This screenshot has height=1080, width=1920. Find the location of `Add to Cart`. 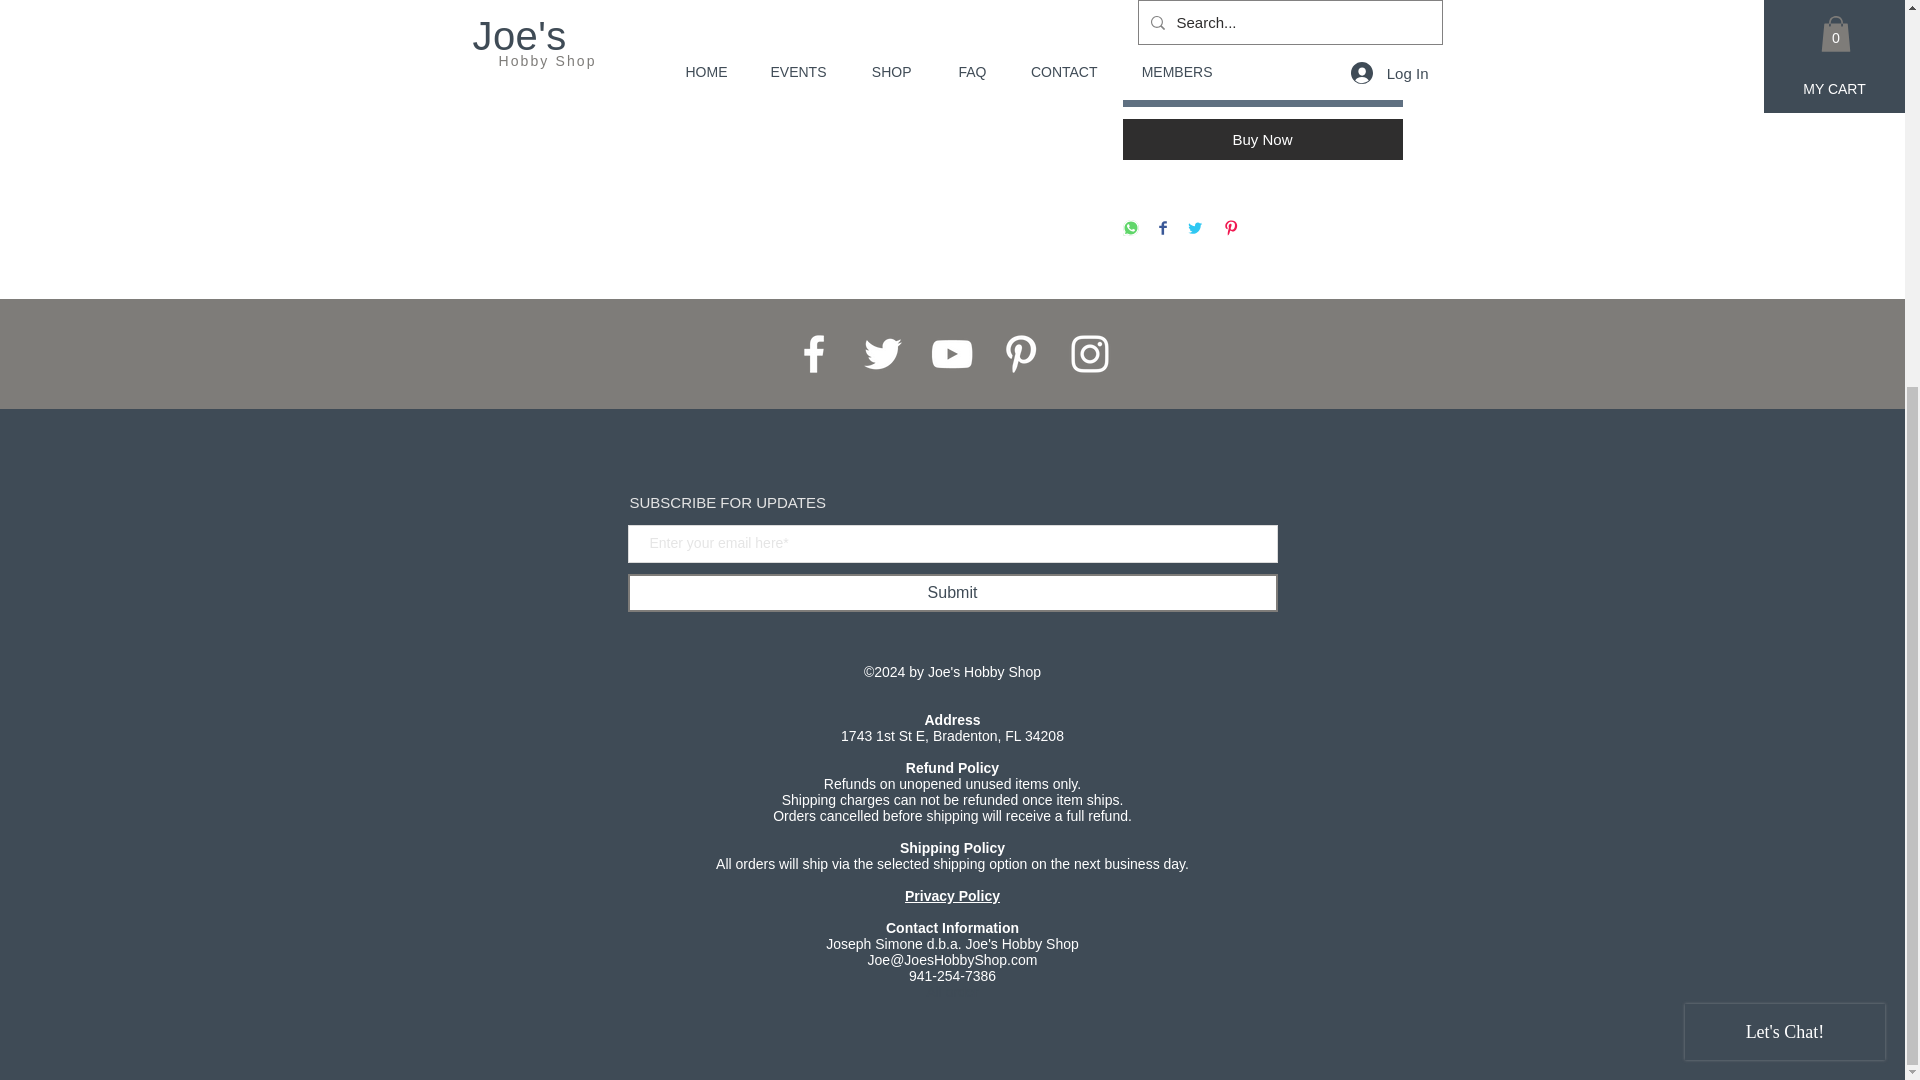

Add to Cart is located at coordinates (1261, 87).